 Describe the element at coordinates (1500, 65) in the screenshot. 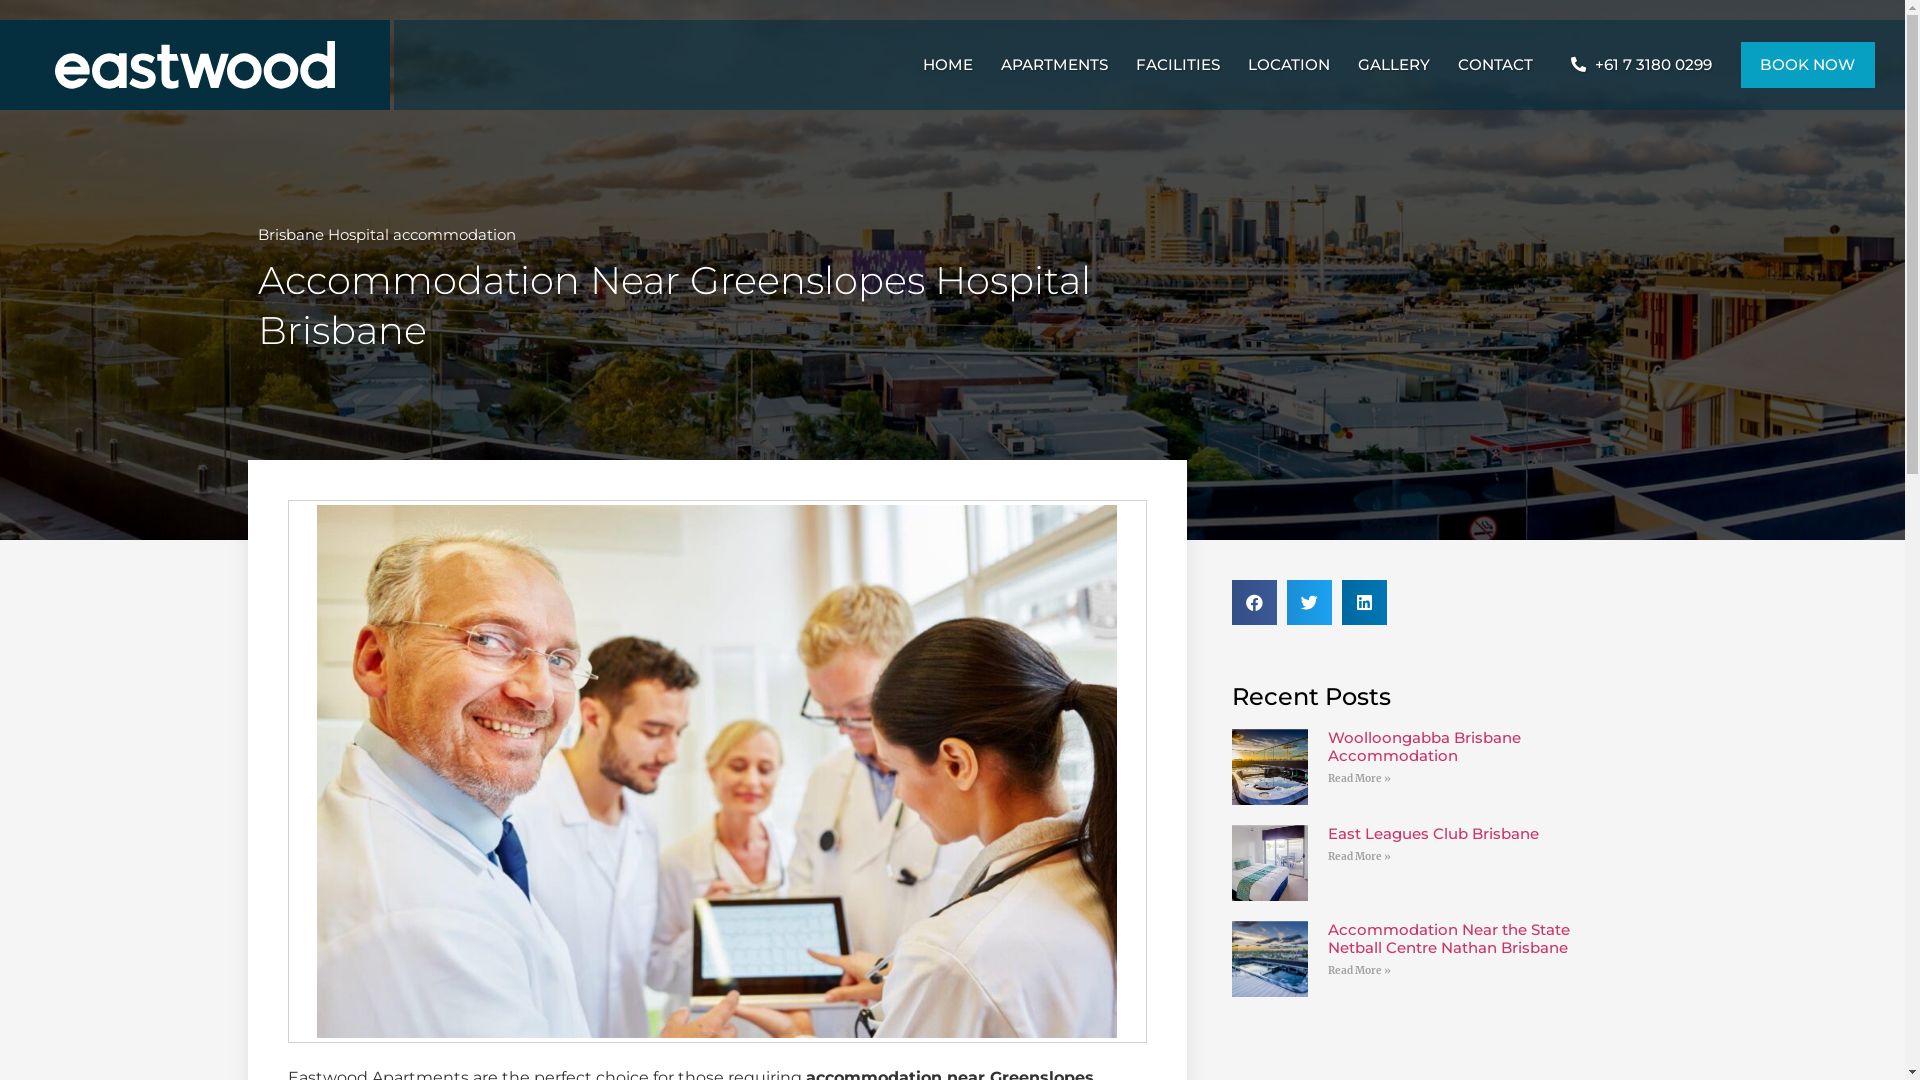

I see `CONTACT` at that location.